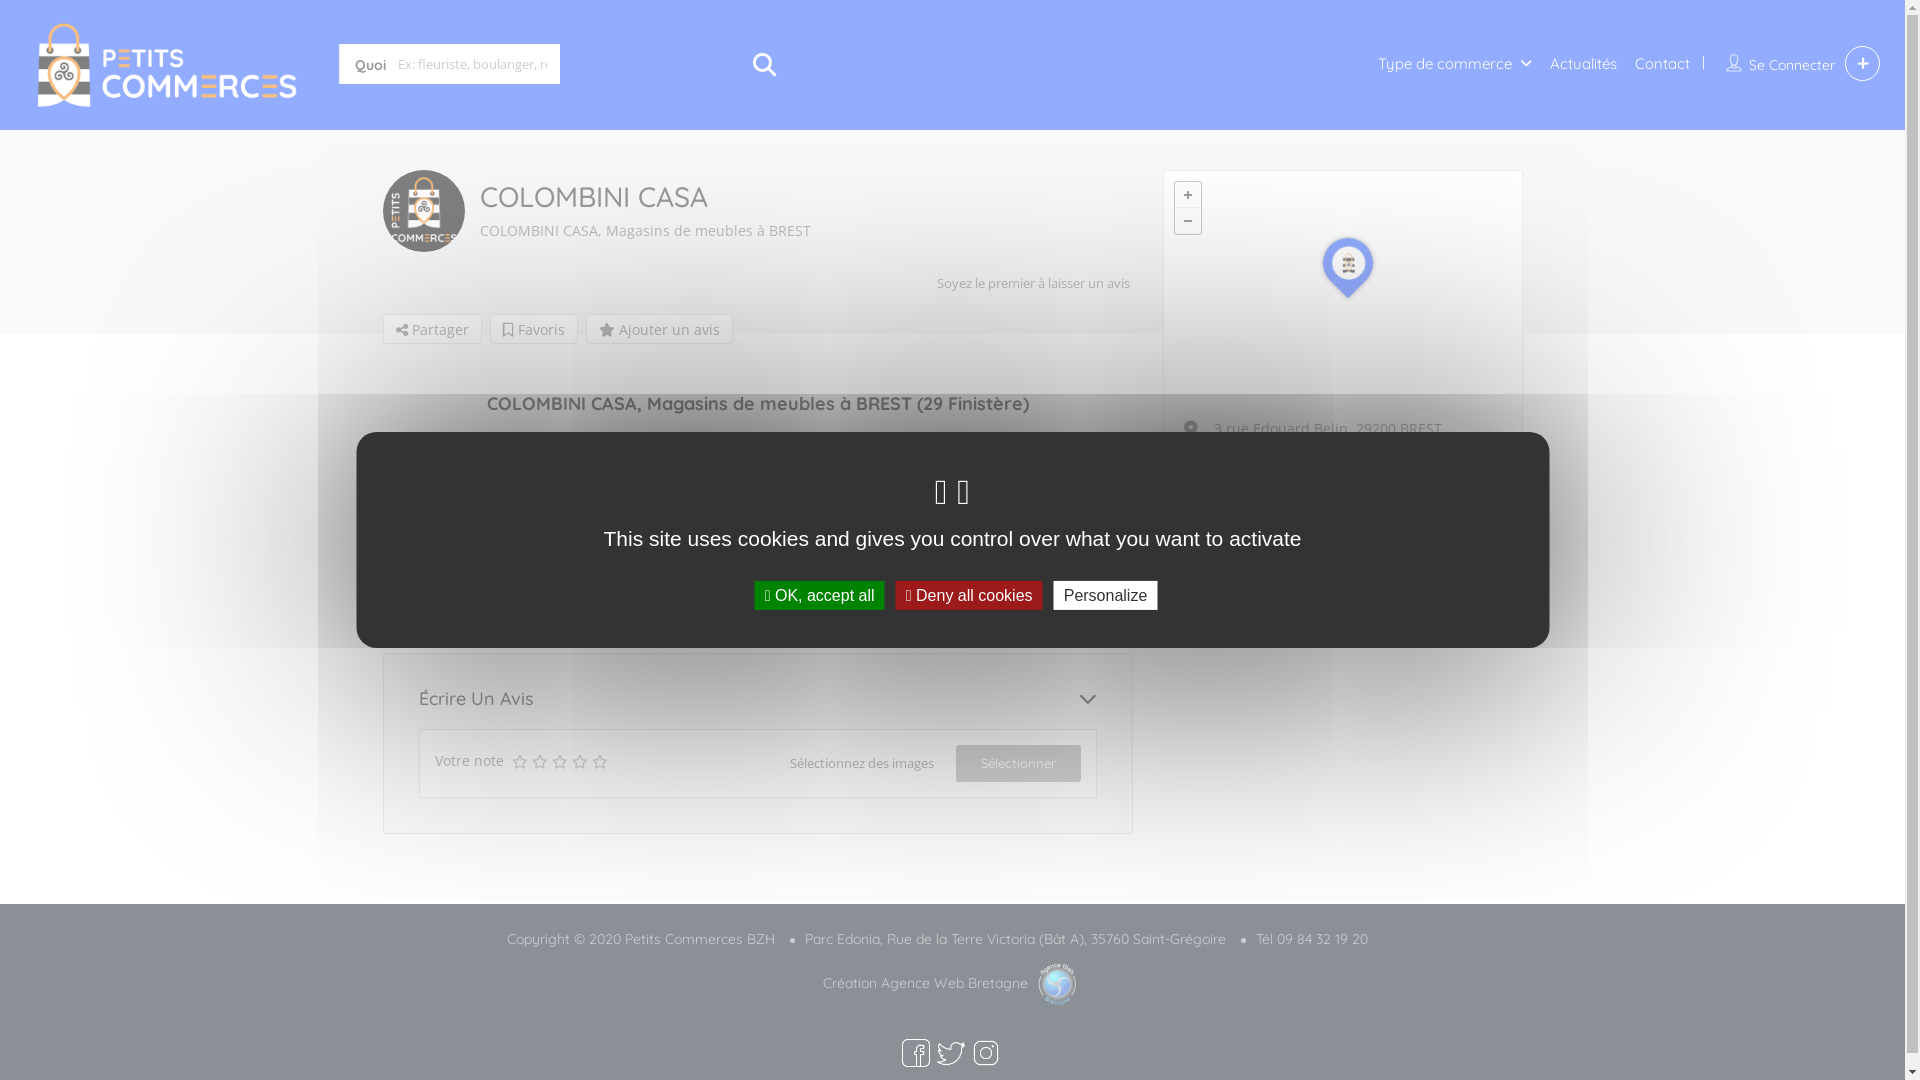 The image size is (1920, 1080). I want to click on -, so click(1187, 221).